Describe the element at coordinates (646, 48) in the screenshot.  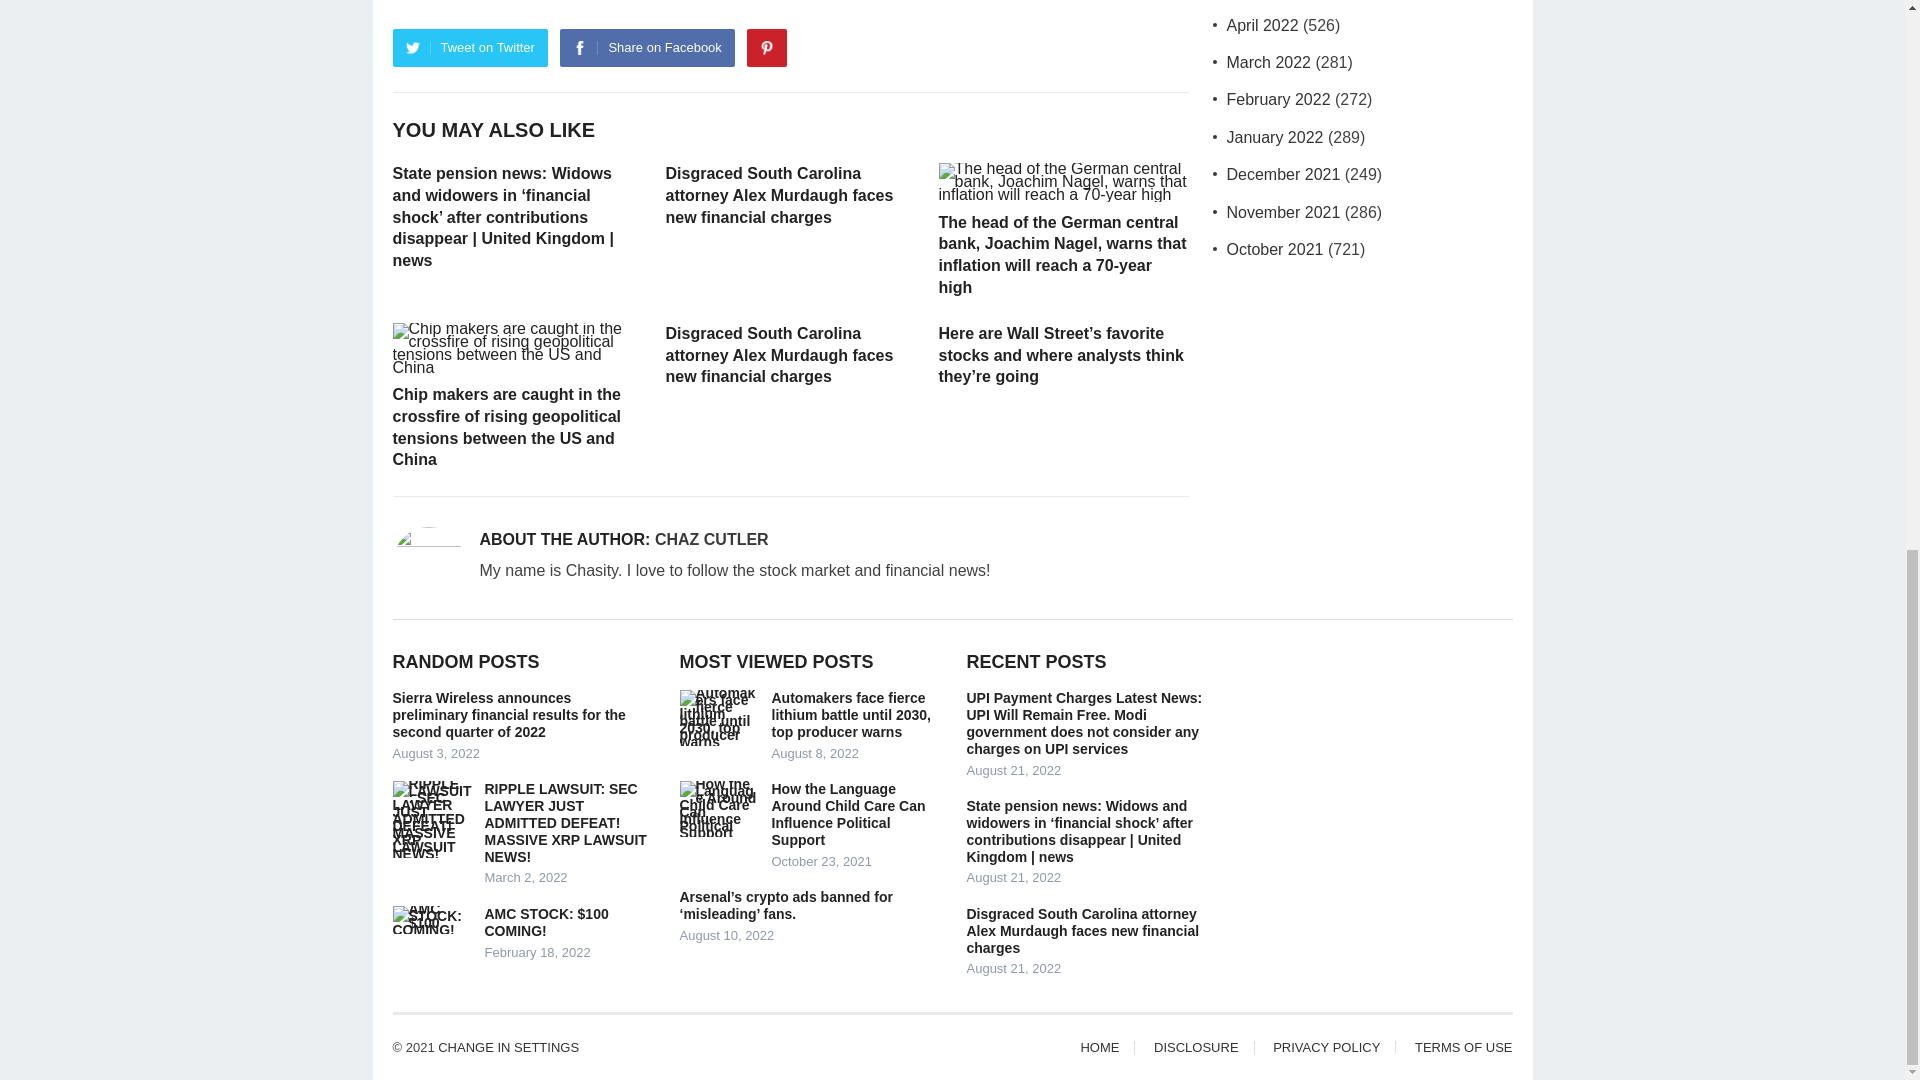
I see `Share on Facebook` at that location.